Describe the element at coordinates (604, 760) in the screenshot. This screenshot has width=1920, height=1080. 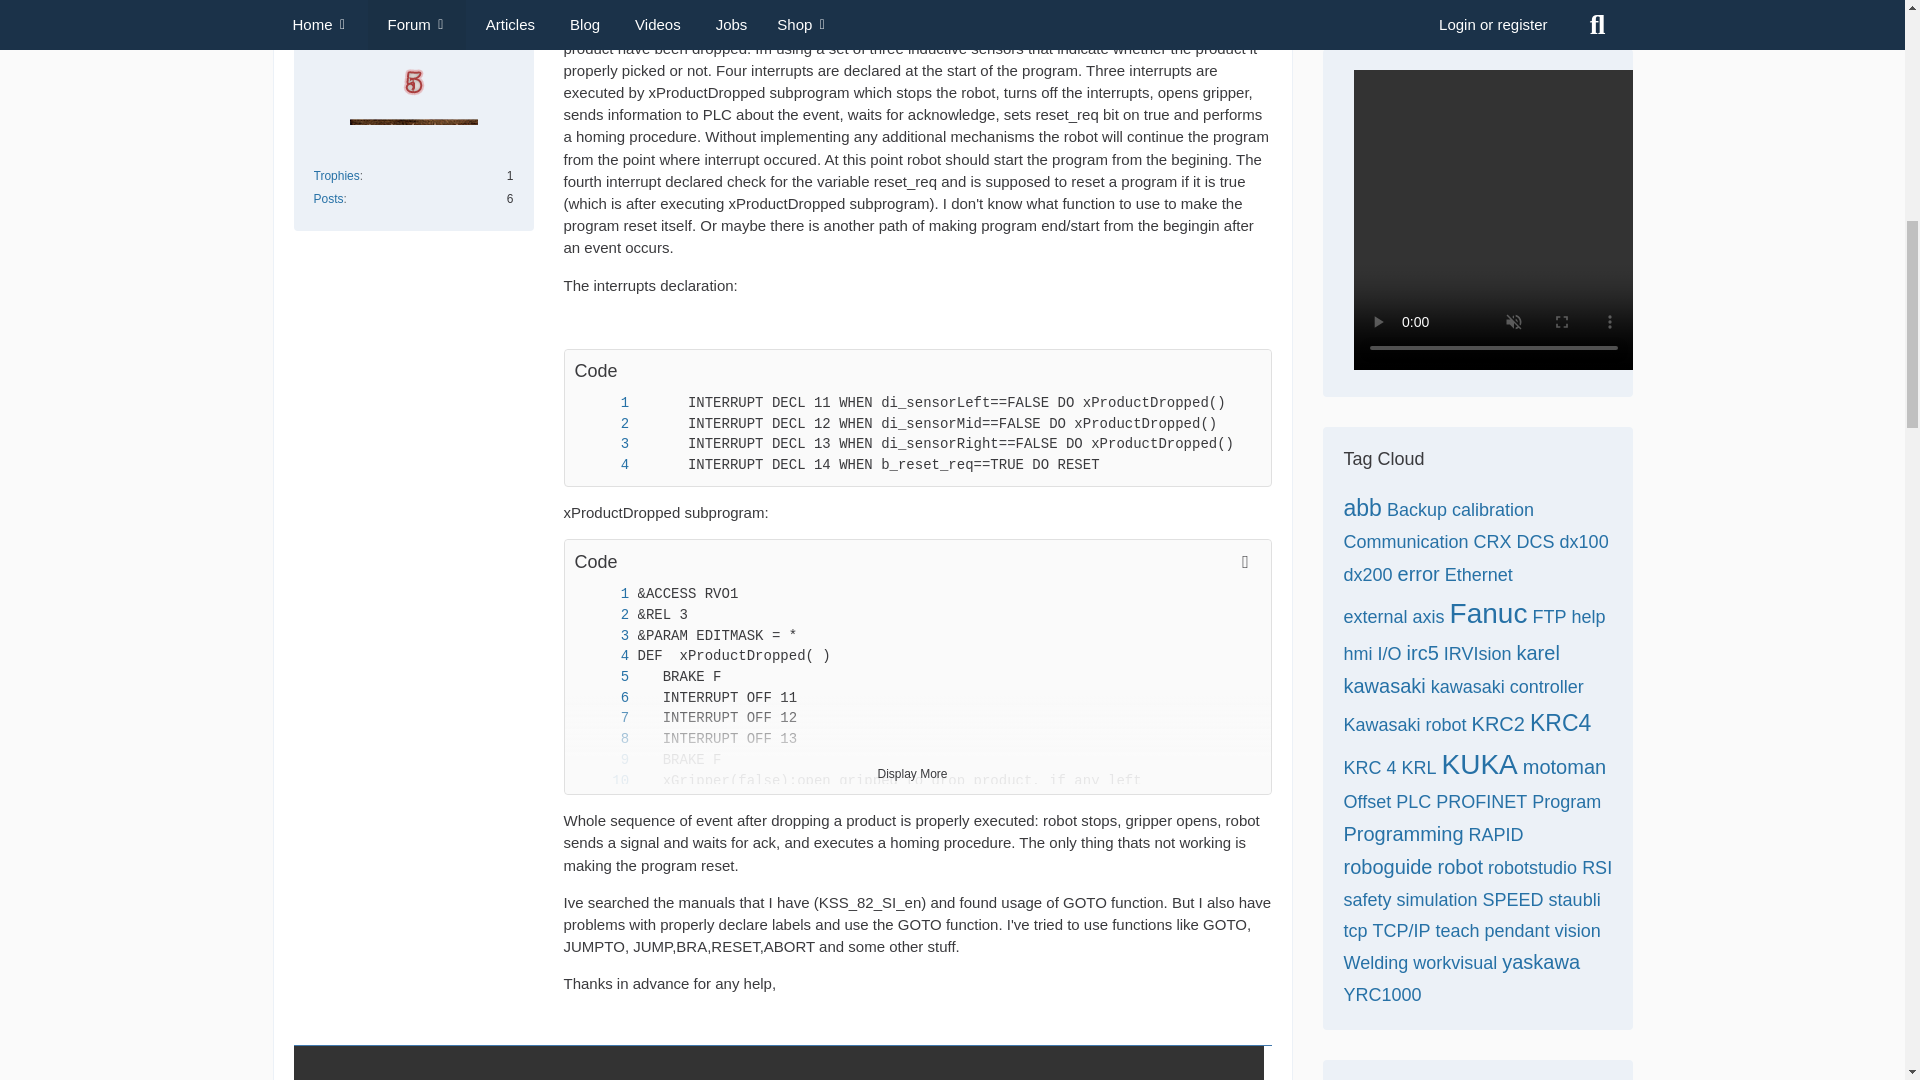
I see `9` at that location.